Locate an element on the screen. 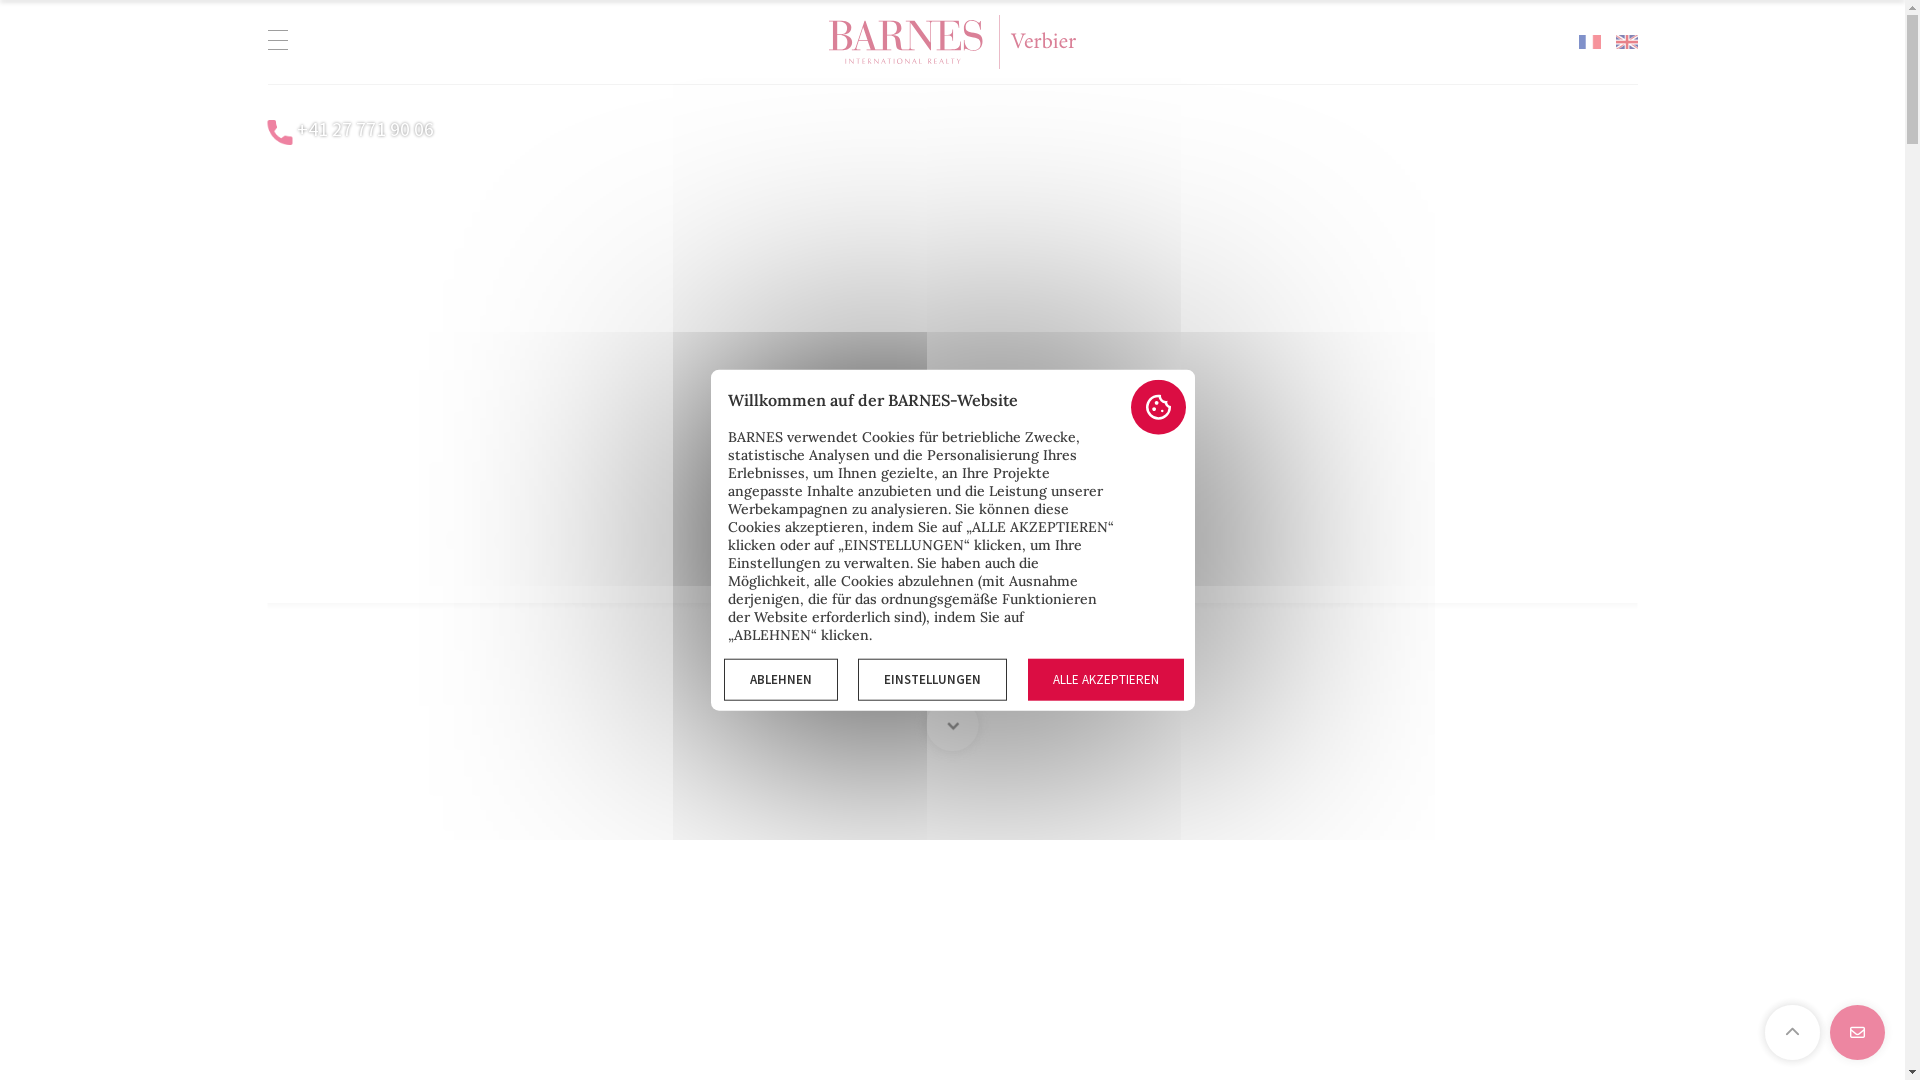 Image resolution: width=1920 pixels, height=1080 pixels. Chalets zum Verkauf is located at coordinates (451, 552).